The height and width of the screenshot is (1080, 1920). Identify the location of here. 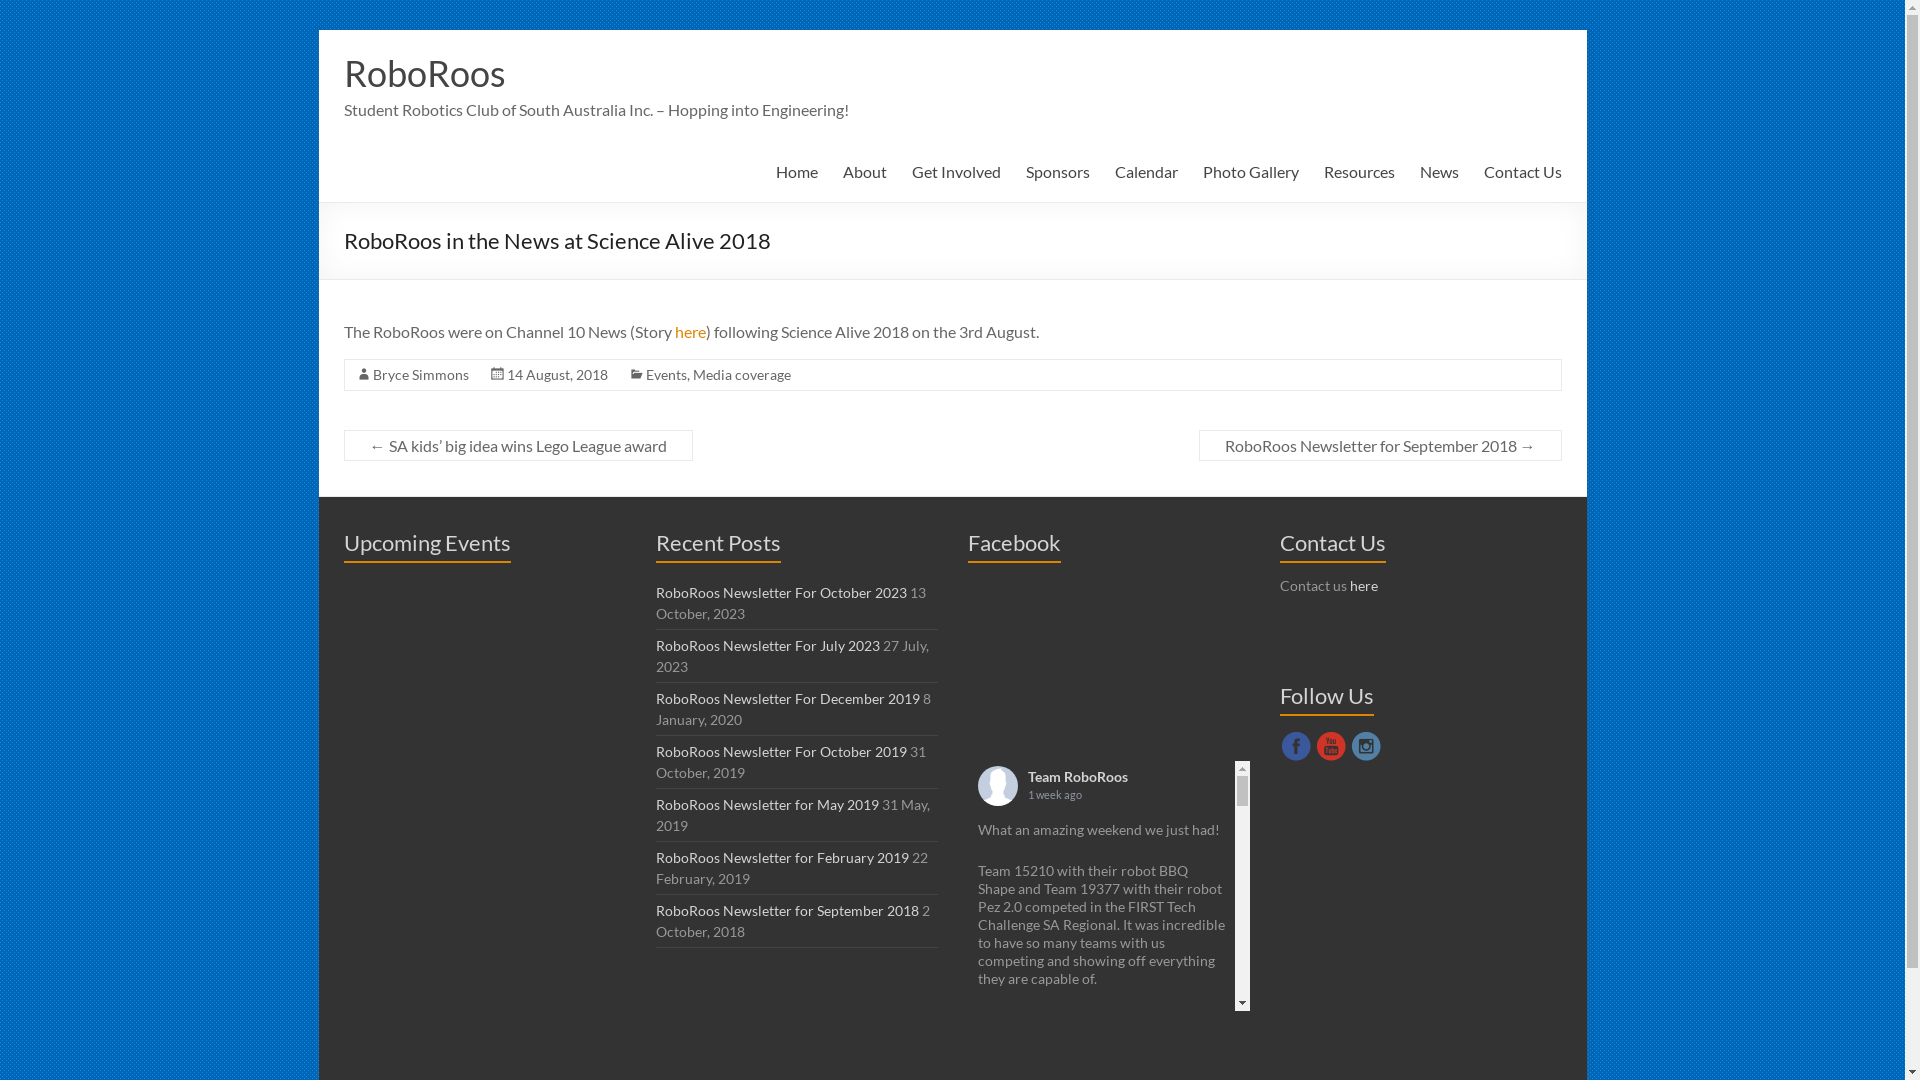
(1364, 586).